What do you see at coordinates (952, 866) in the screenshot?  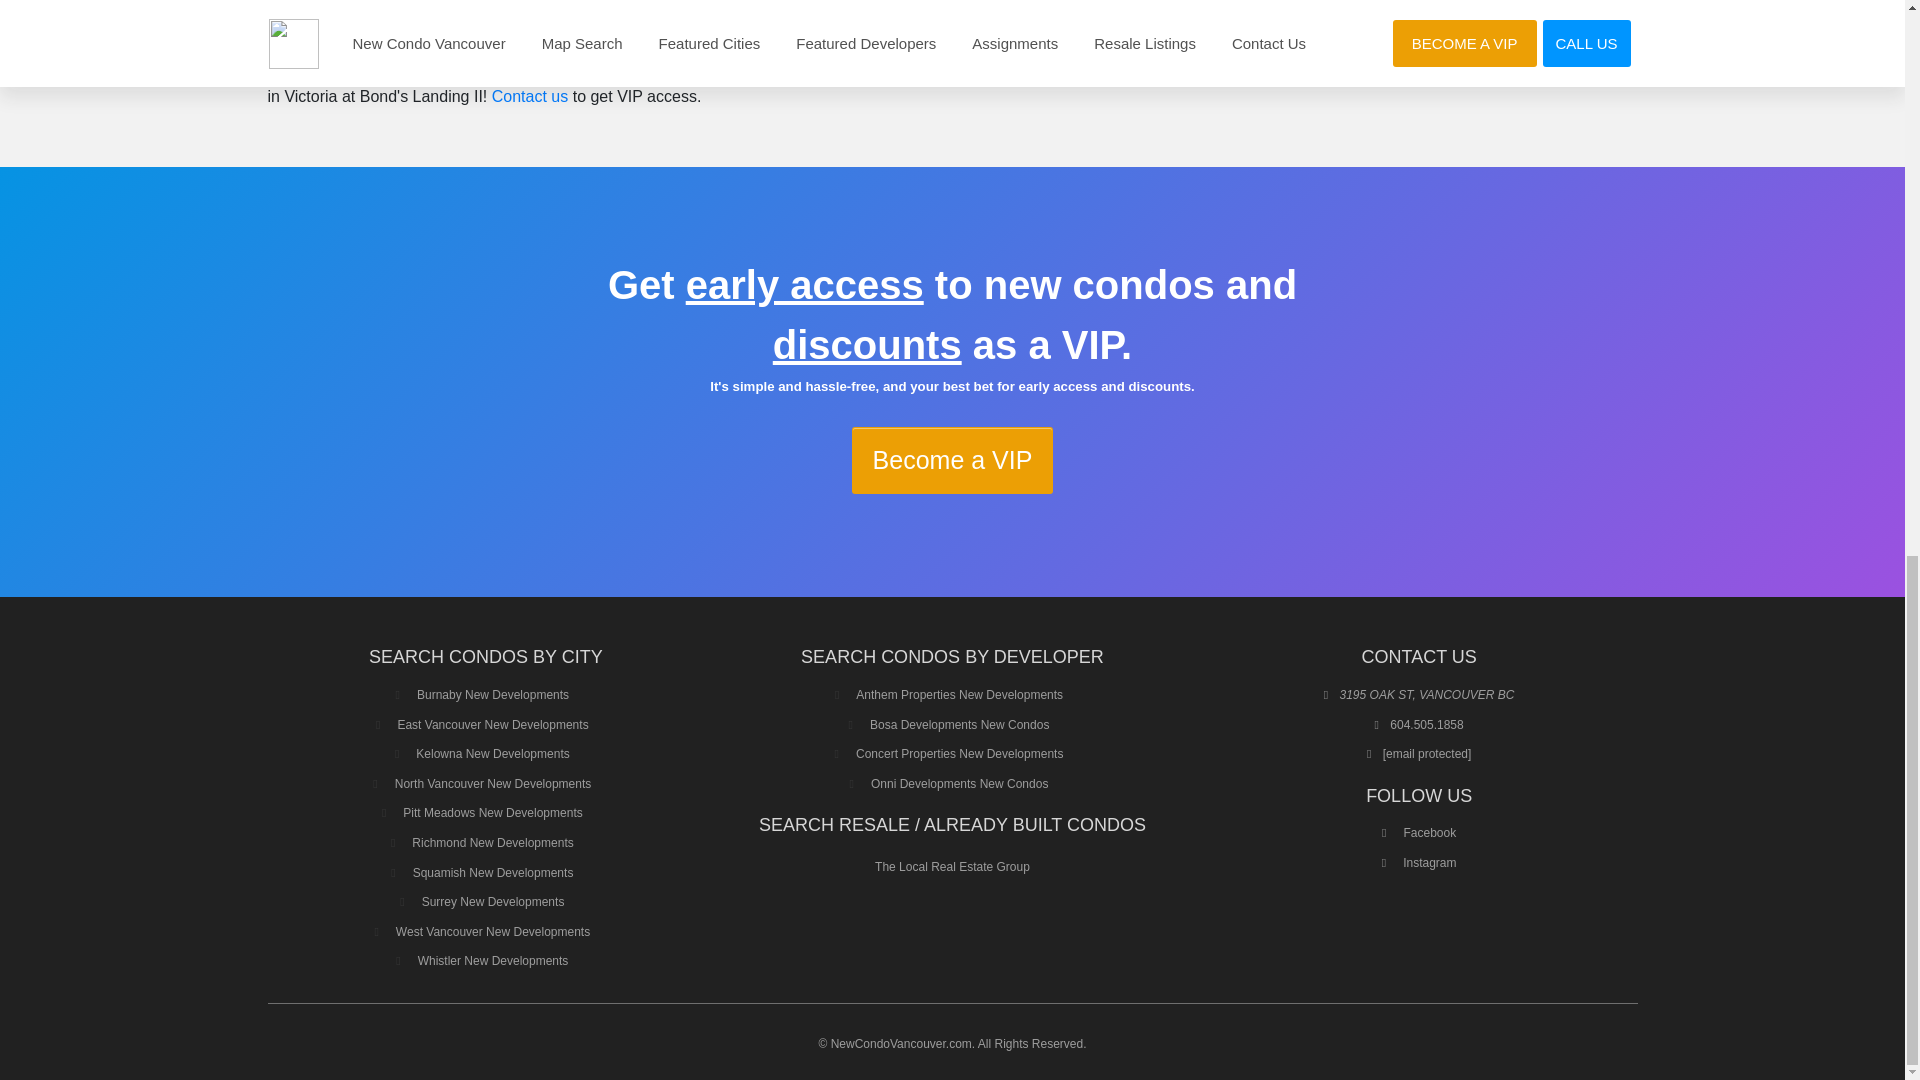 I see `The Local Real Estate Group` at bounding box center [952, 866].